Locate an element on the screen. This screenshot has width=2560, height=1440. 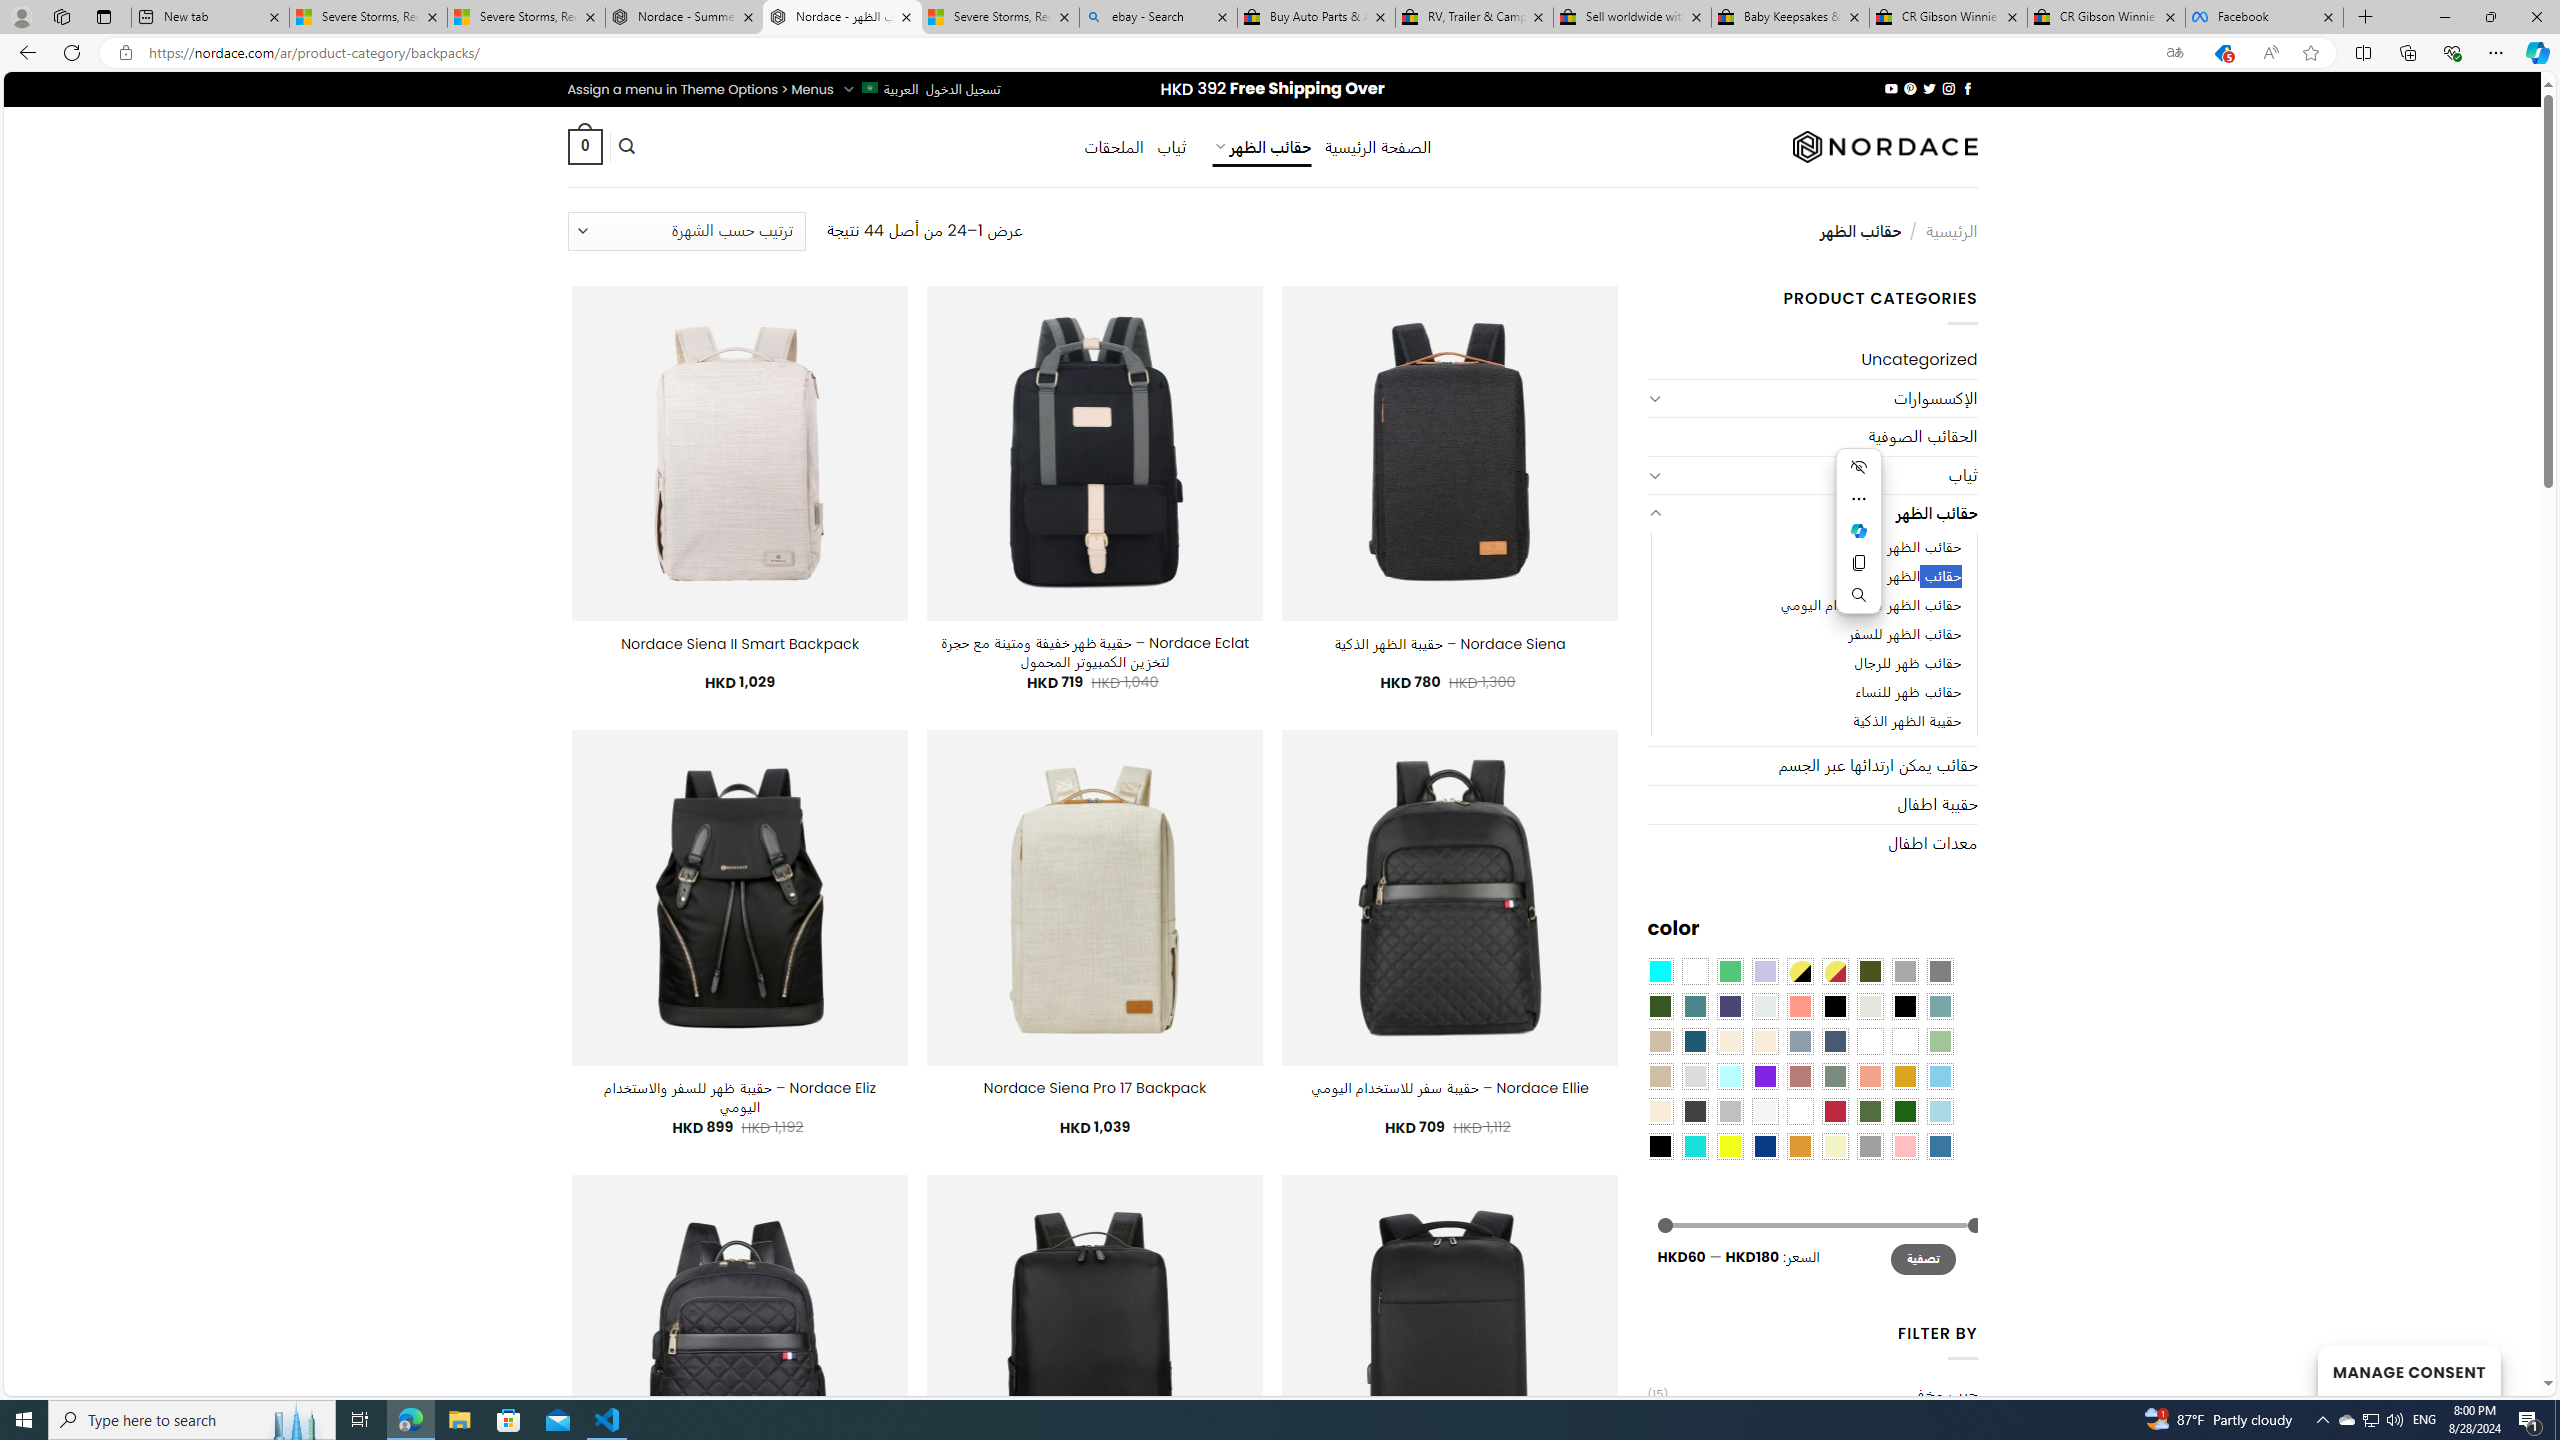
Rose is located at coordinates (1799, 1075).